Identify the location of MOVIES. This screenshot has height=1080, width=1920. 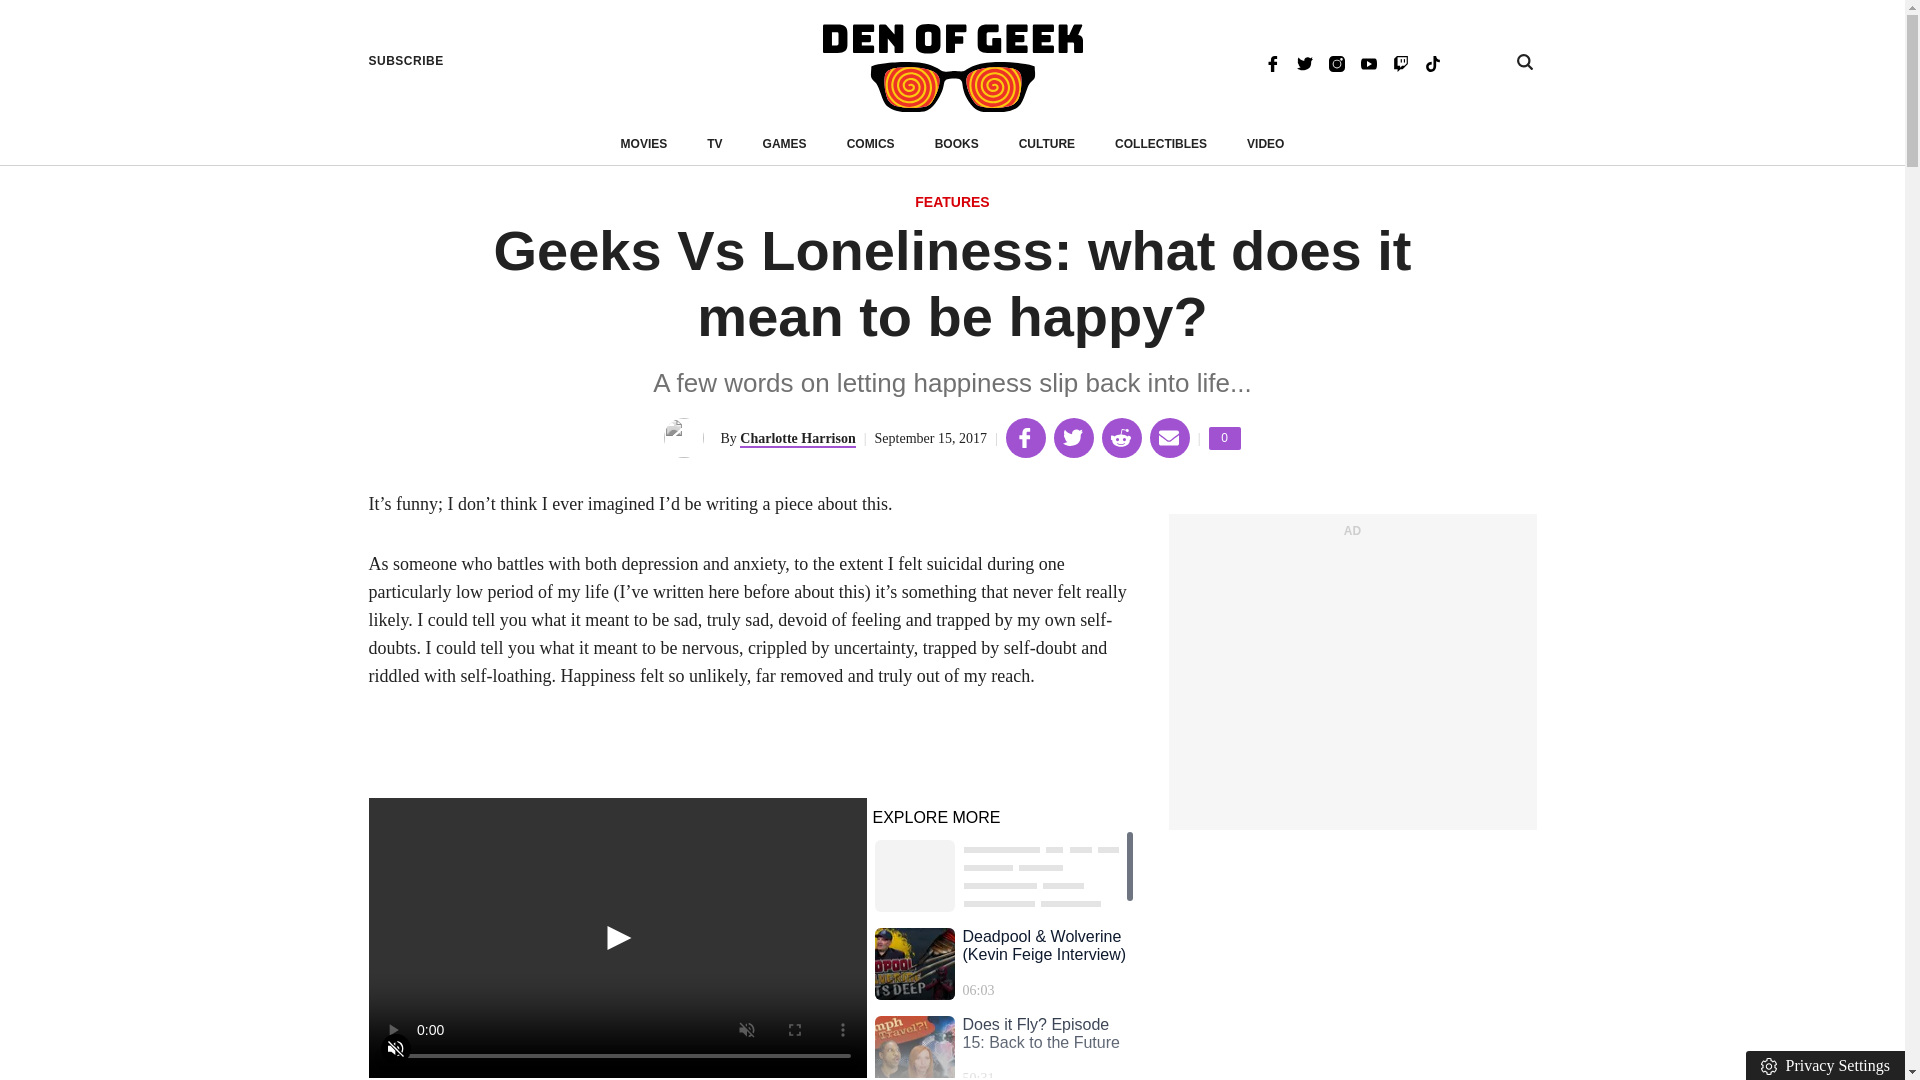
(644, 144).